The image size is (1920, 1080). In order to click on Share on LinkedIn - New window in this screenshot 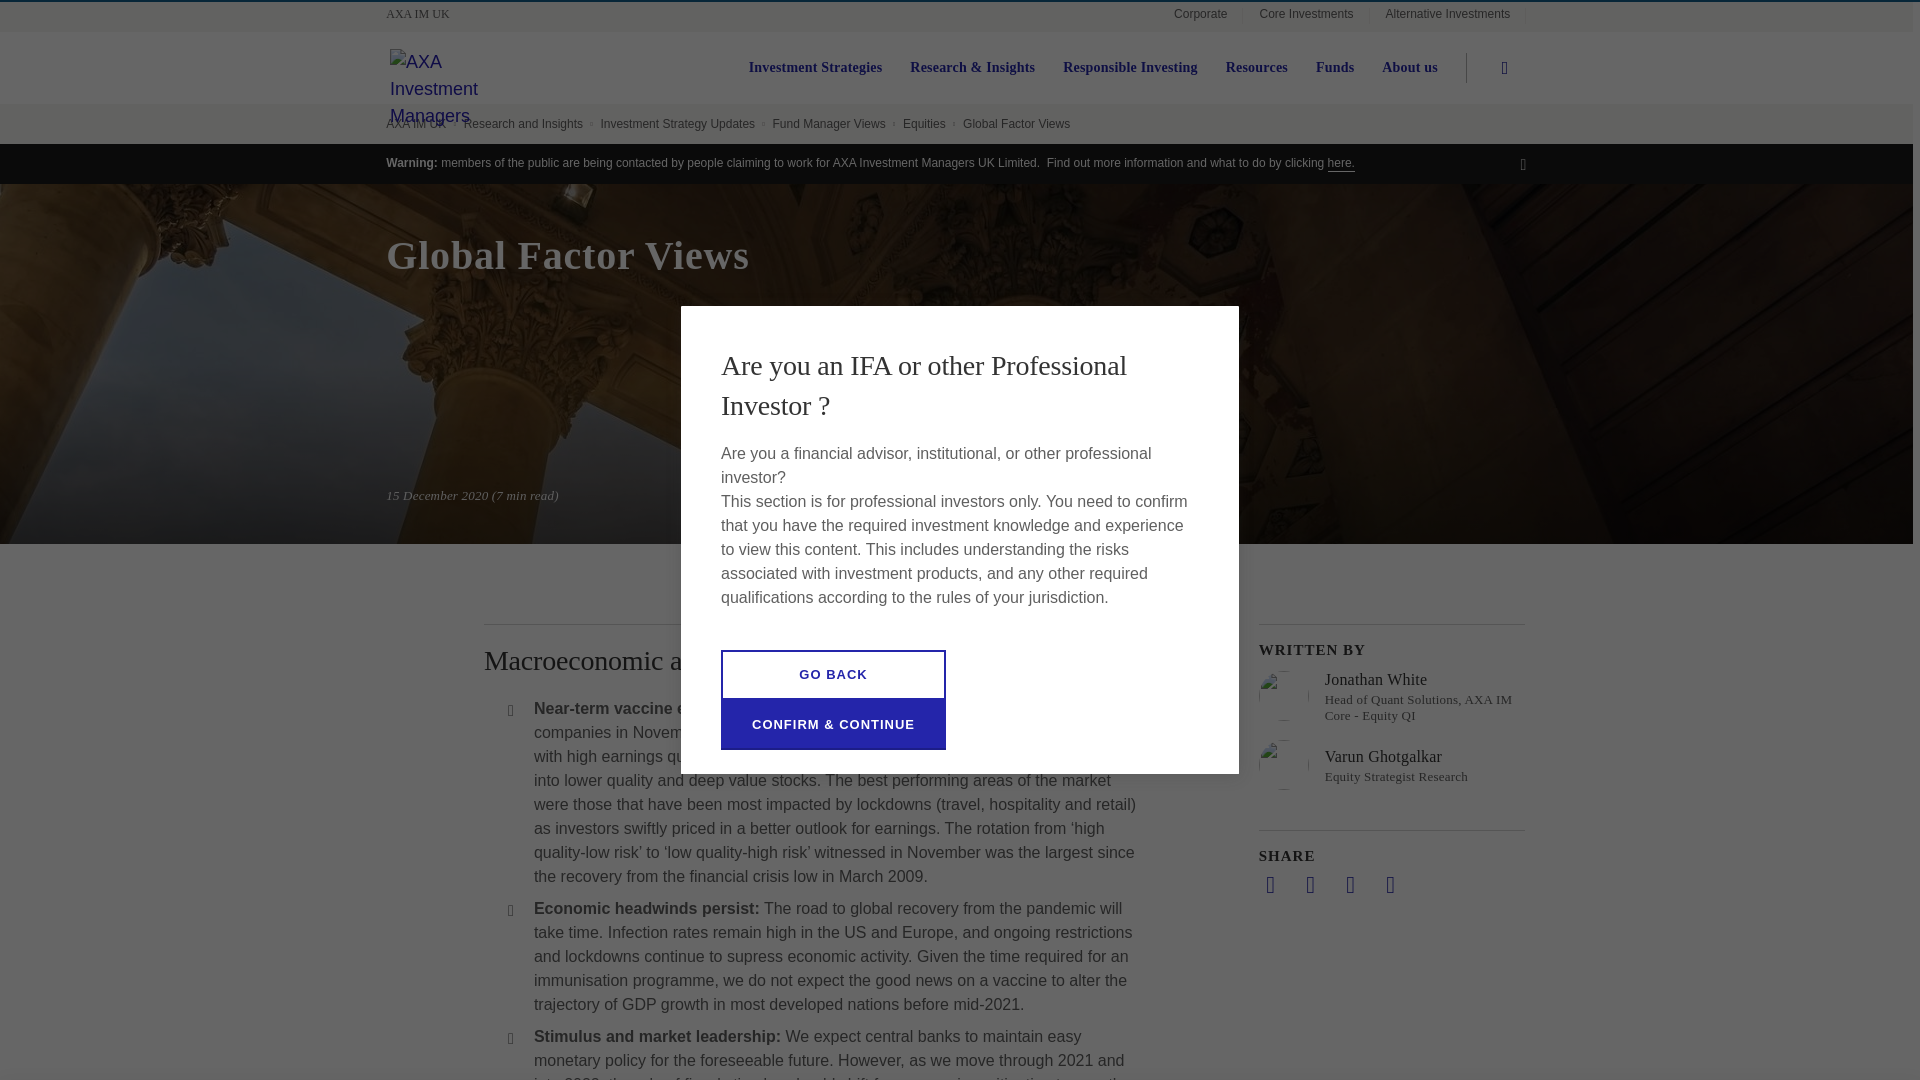, I will do `click(1270, 884)`.